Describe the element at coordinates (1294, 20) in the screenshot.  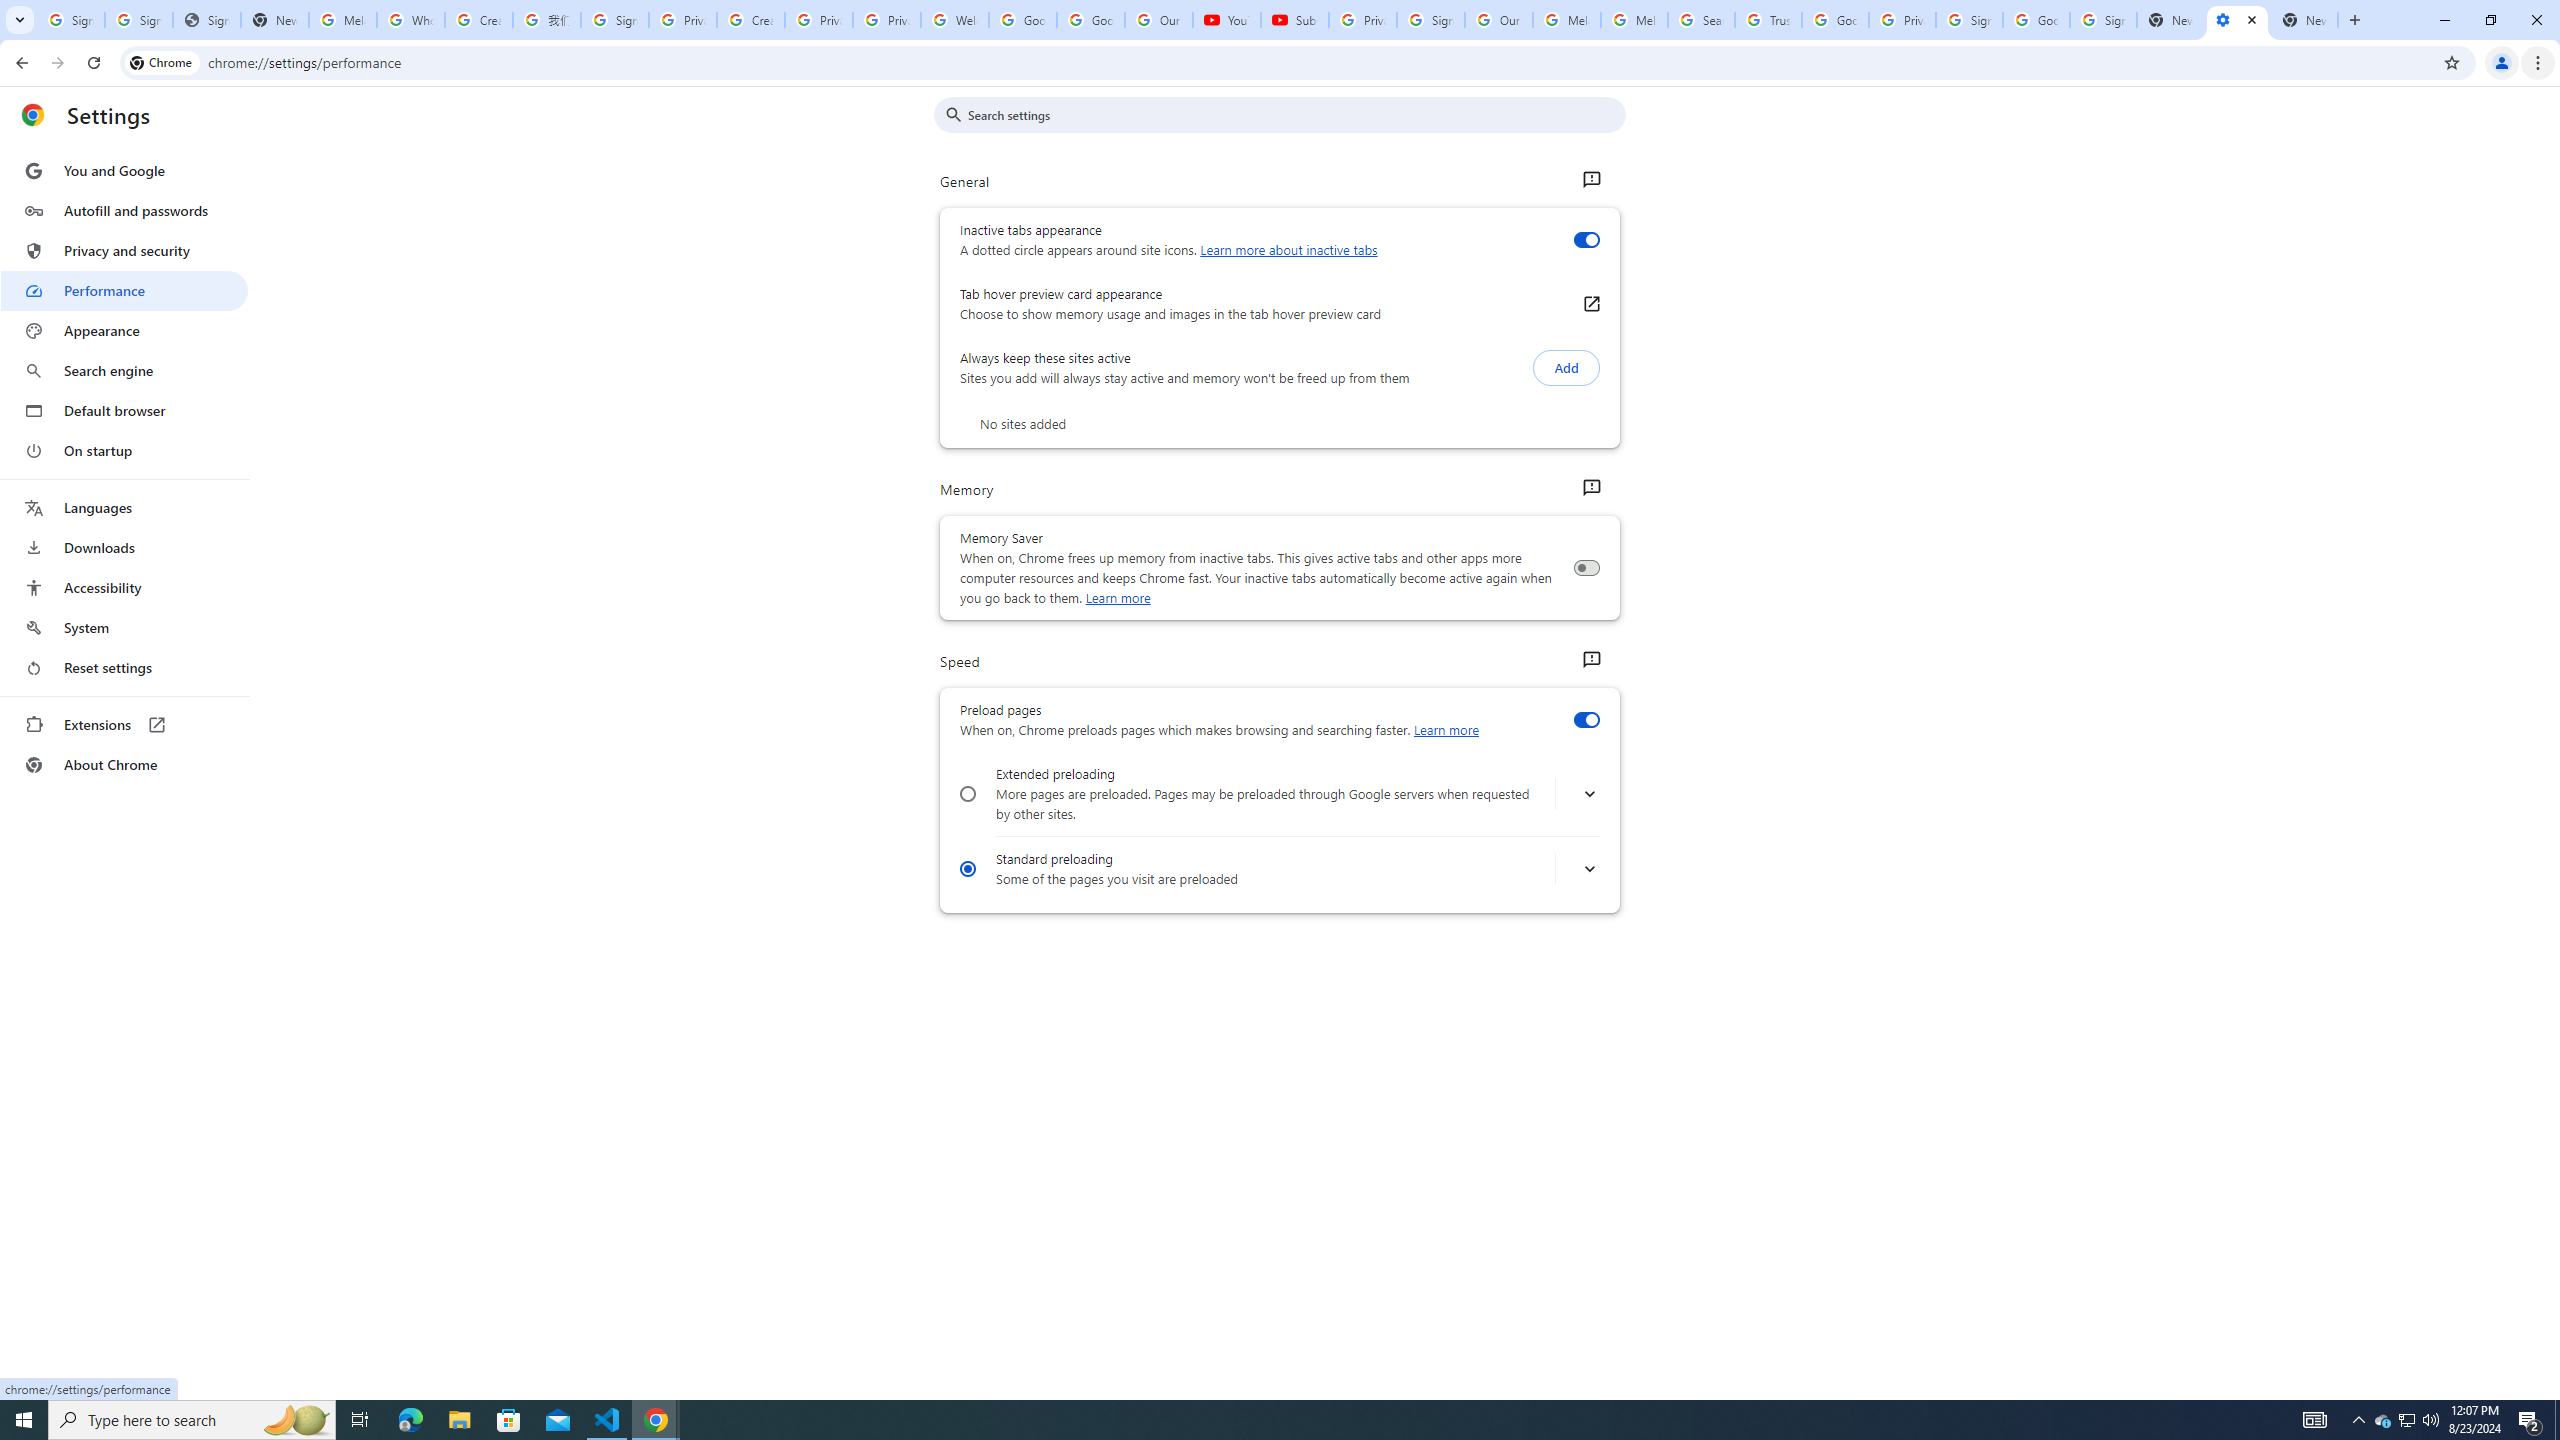
I see `Subscriptions - YouTube` at that location.